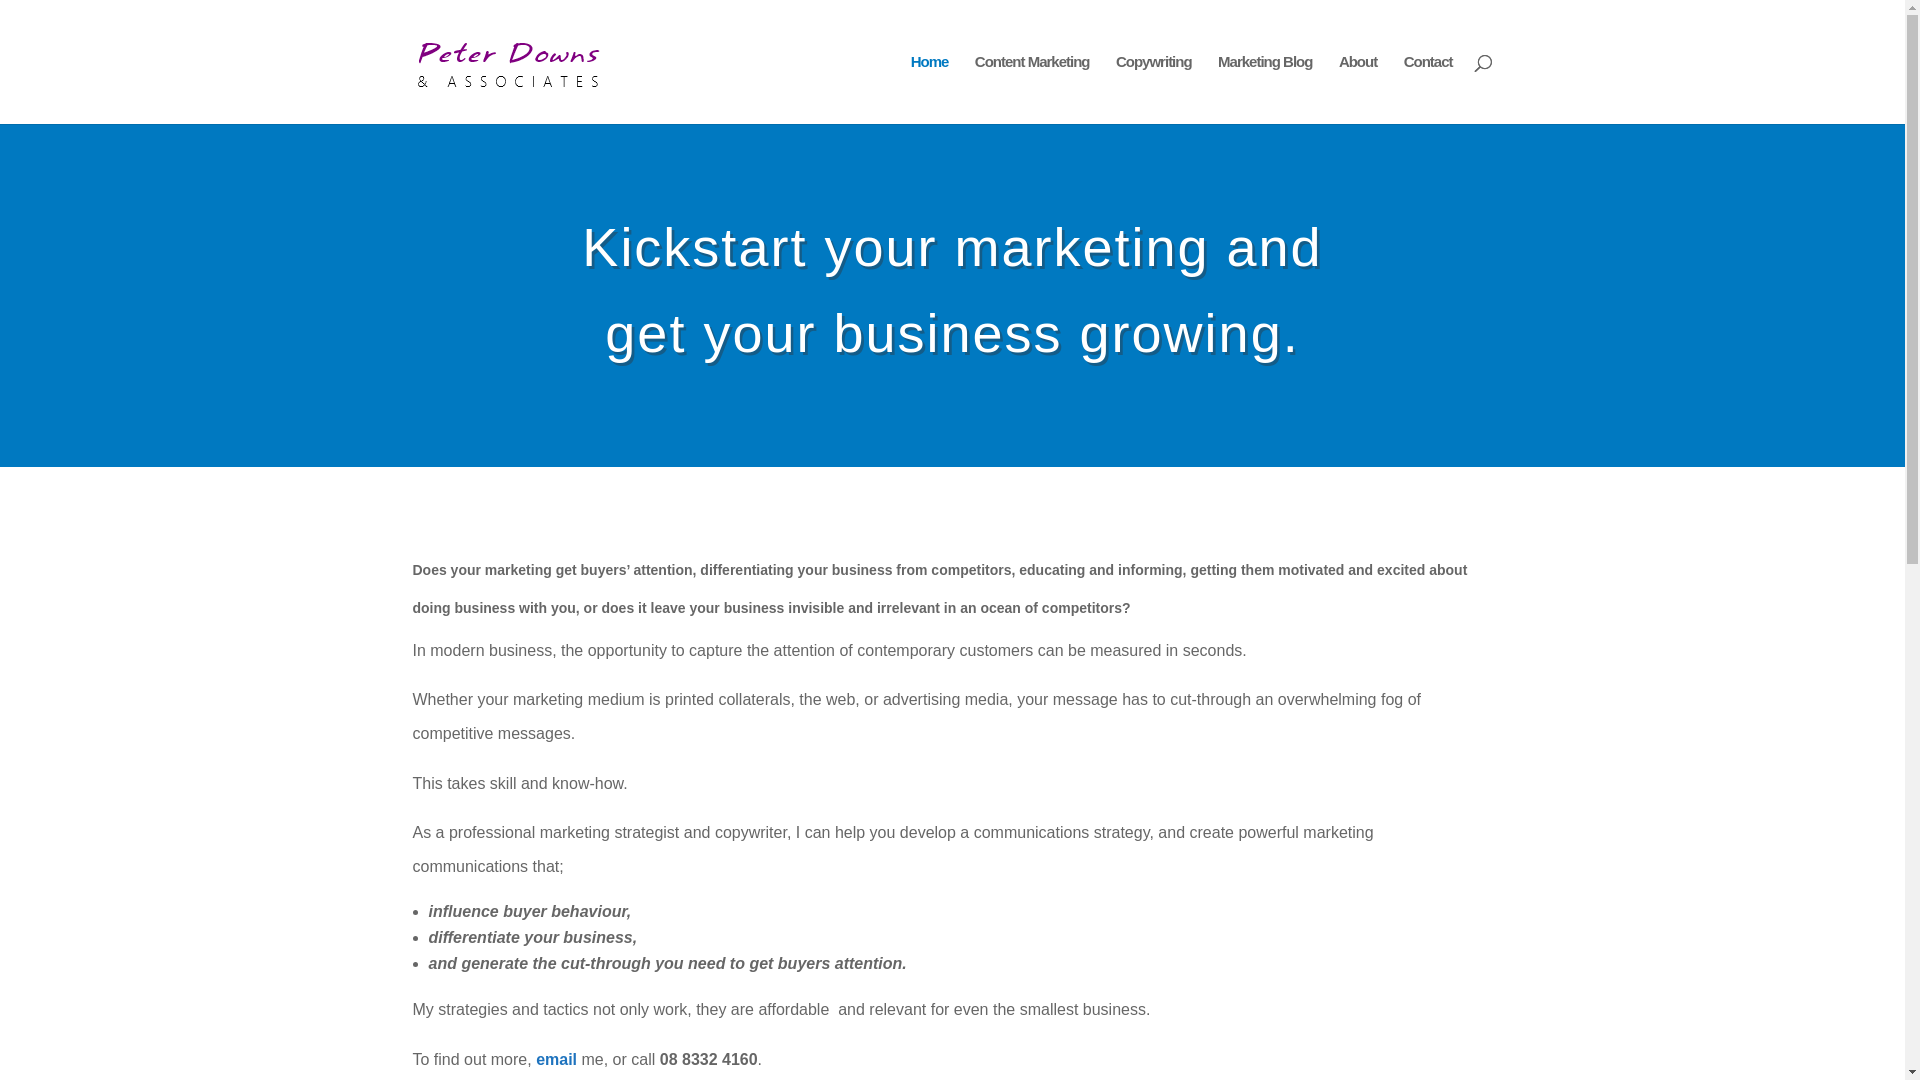 Image resolution: width=1920 pixels, height=1080 pixels. I want to click on Marketing Blog, so click(1265, 90).